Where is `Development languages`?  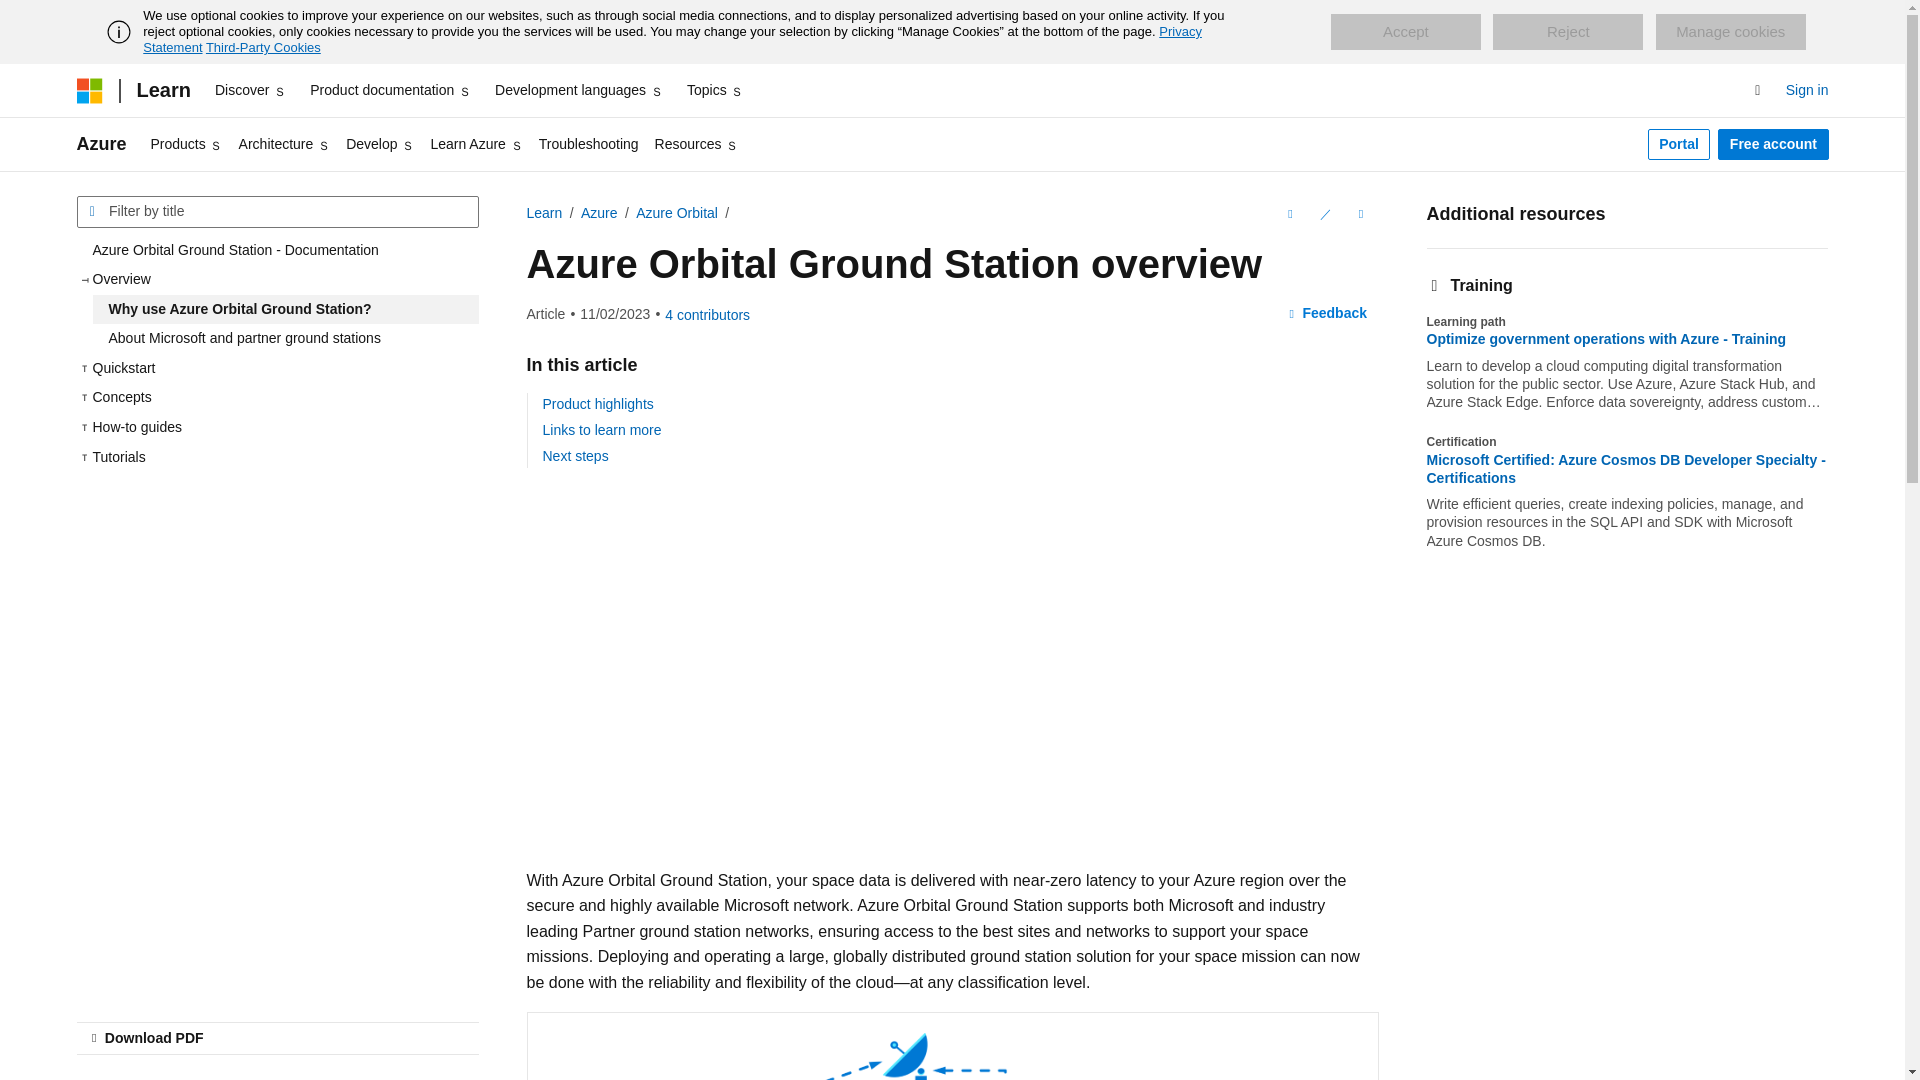 Development languages is located at coordinates (578, 90).